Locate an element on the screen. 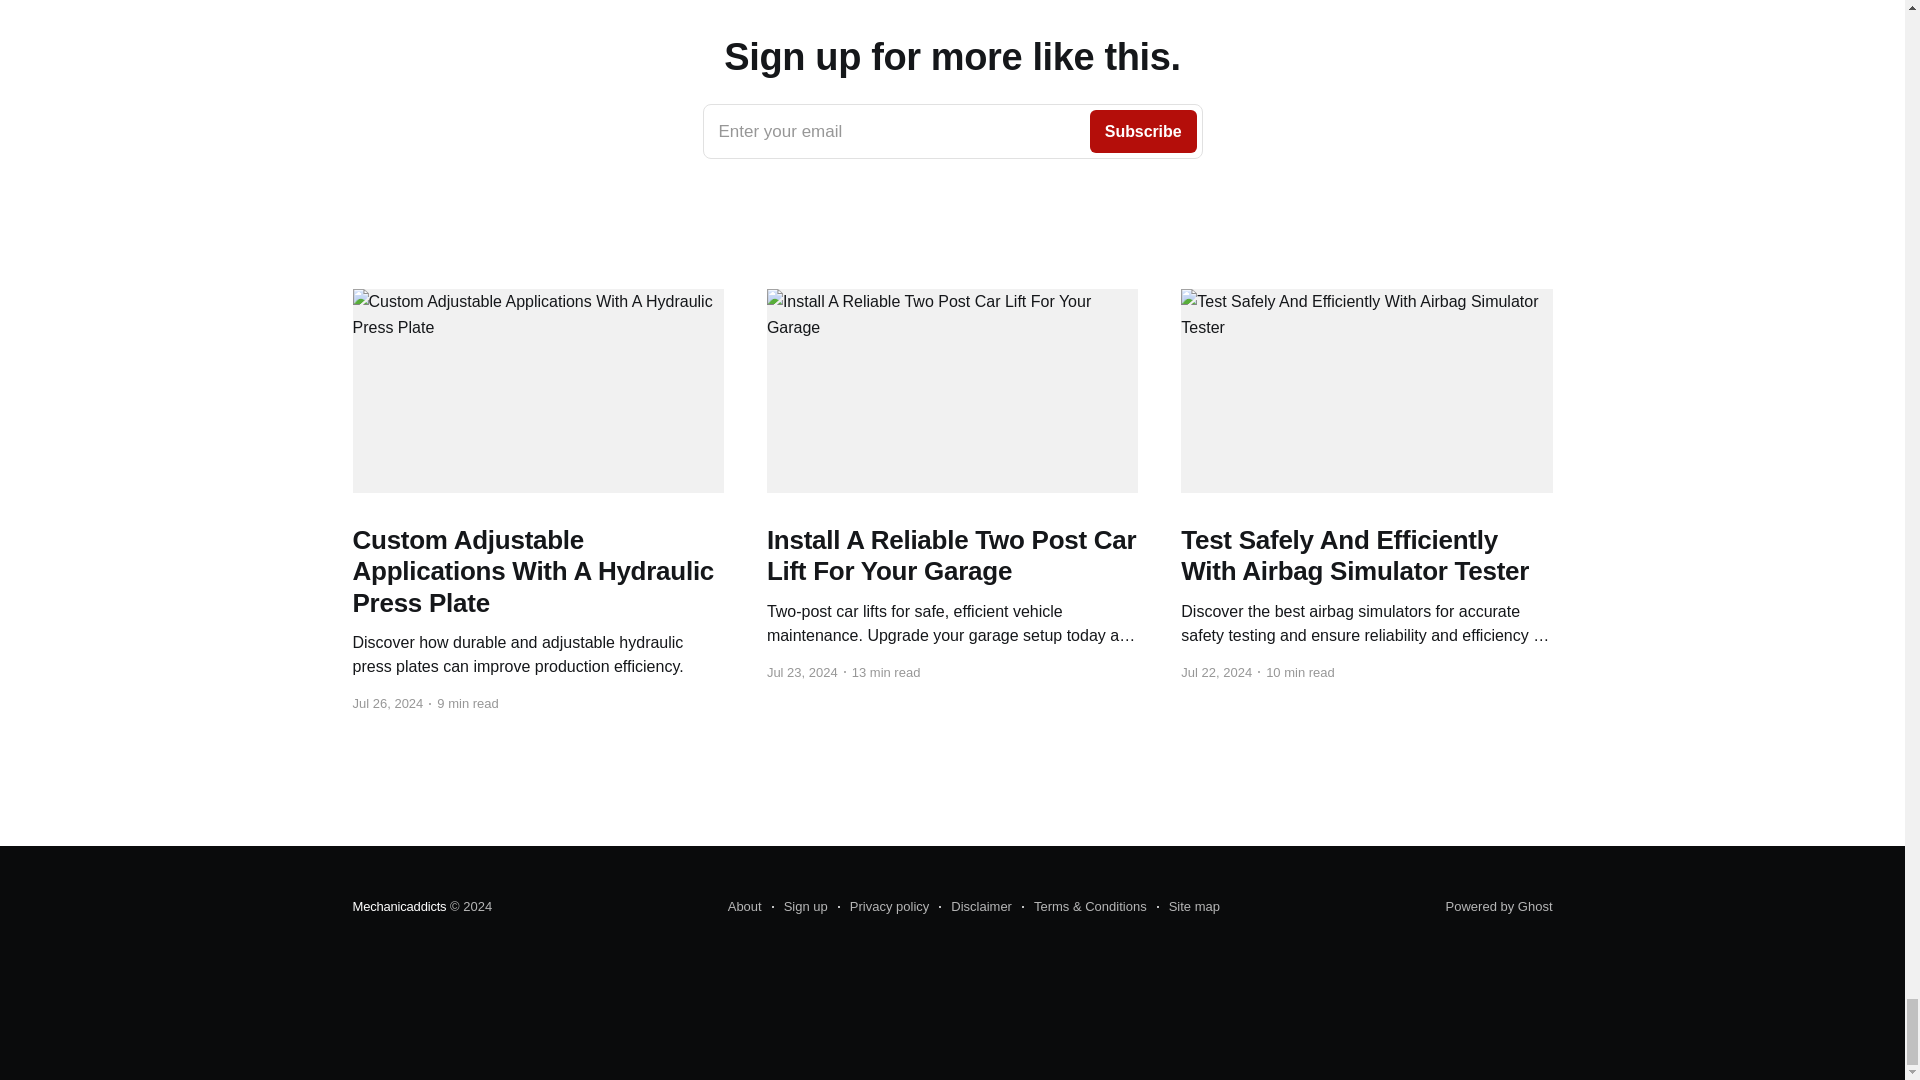 The height and width of the screenshot is (1080, 1920). About is located at coordinates (952, 131).